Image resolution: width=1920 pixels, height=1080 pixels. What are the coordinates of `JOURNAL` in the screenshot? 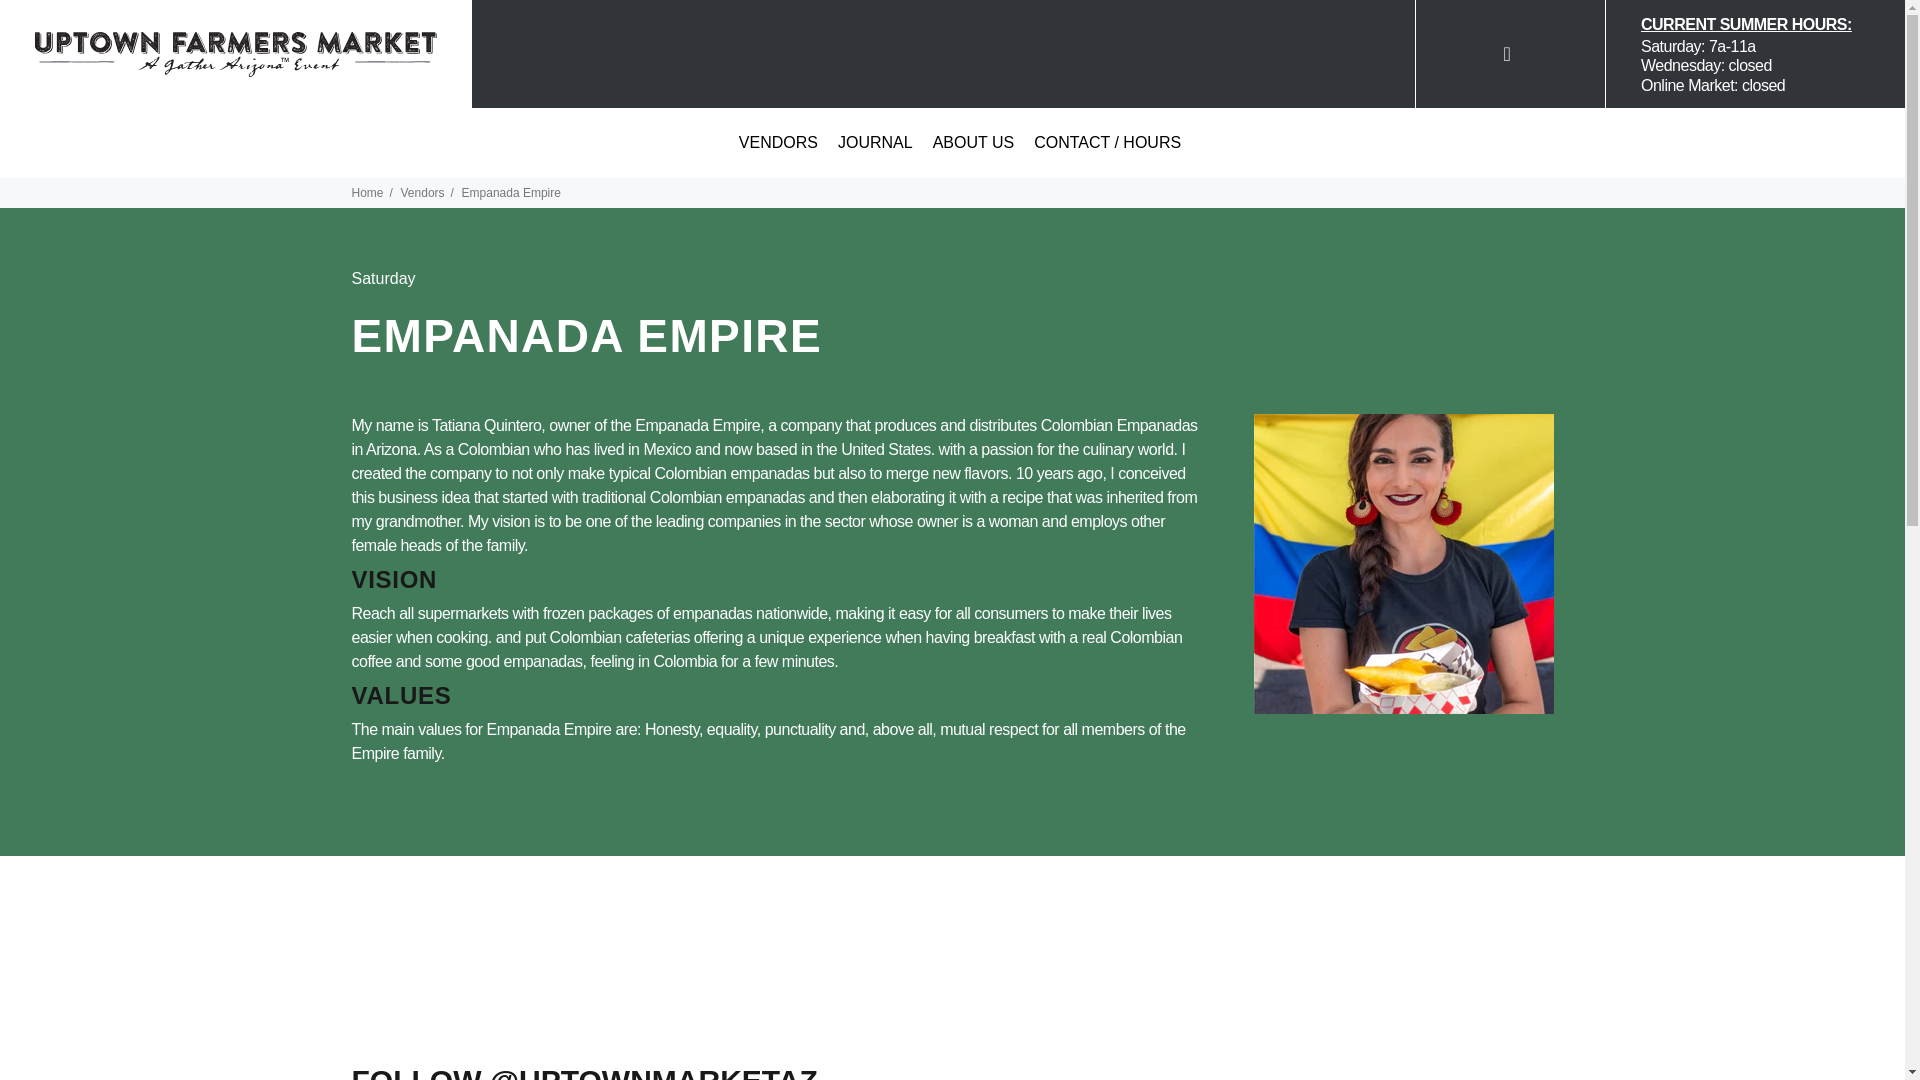 It's located at (875, 34).